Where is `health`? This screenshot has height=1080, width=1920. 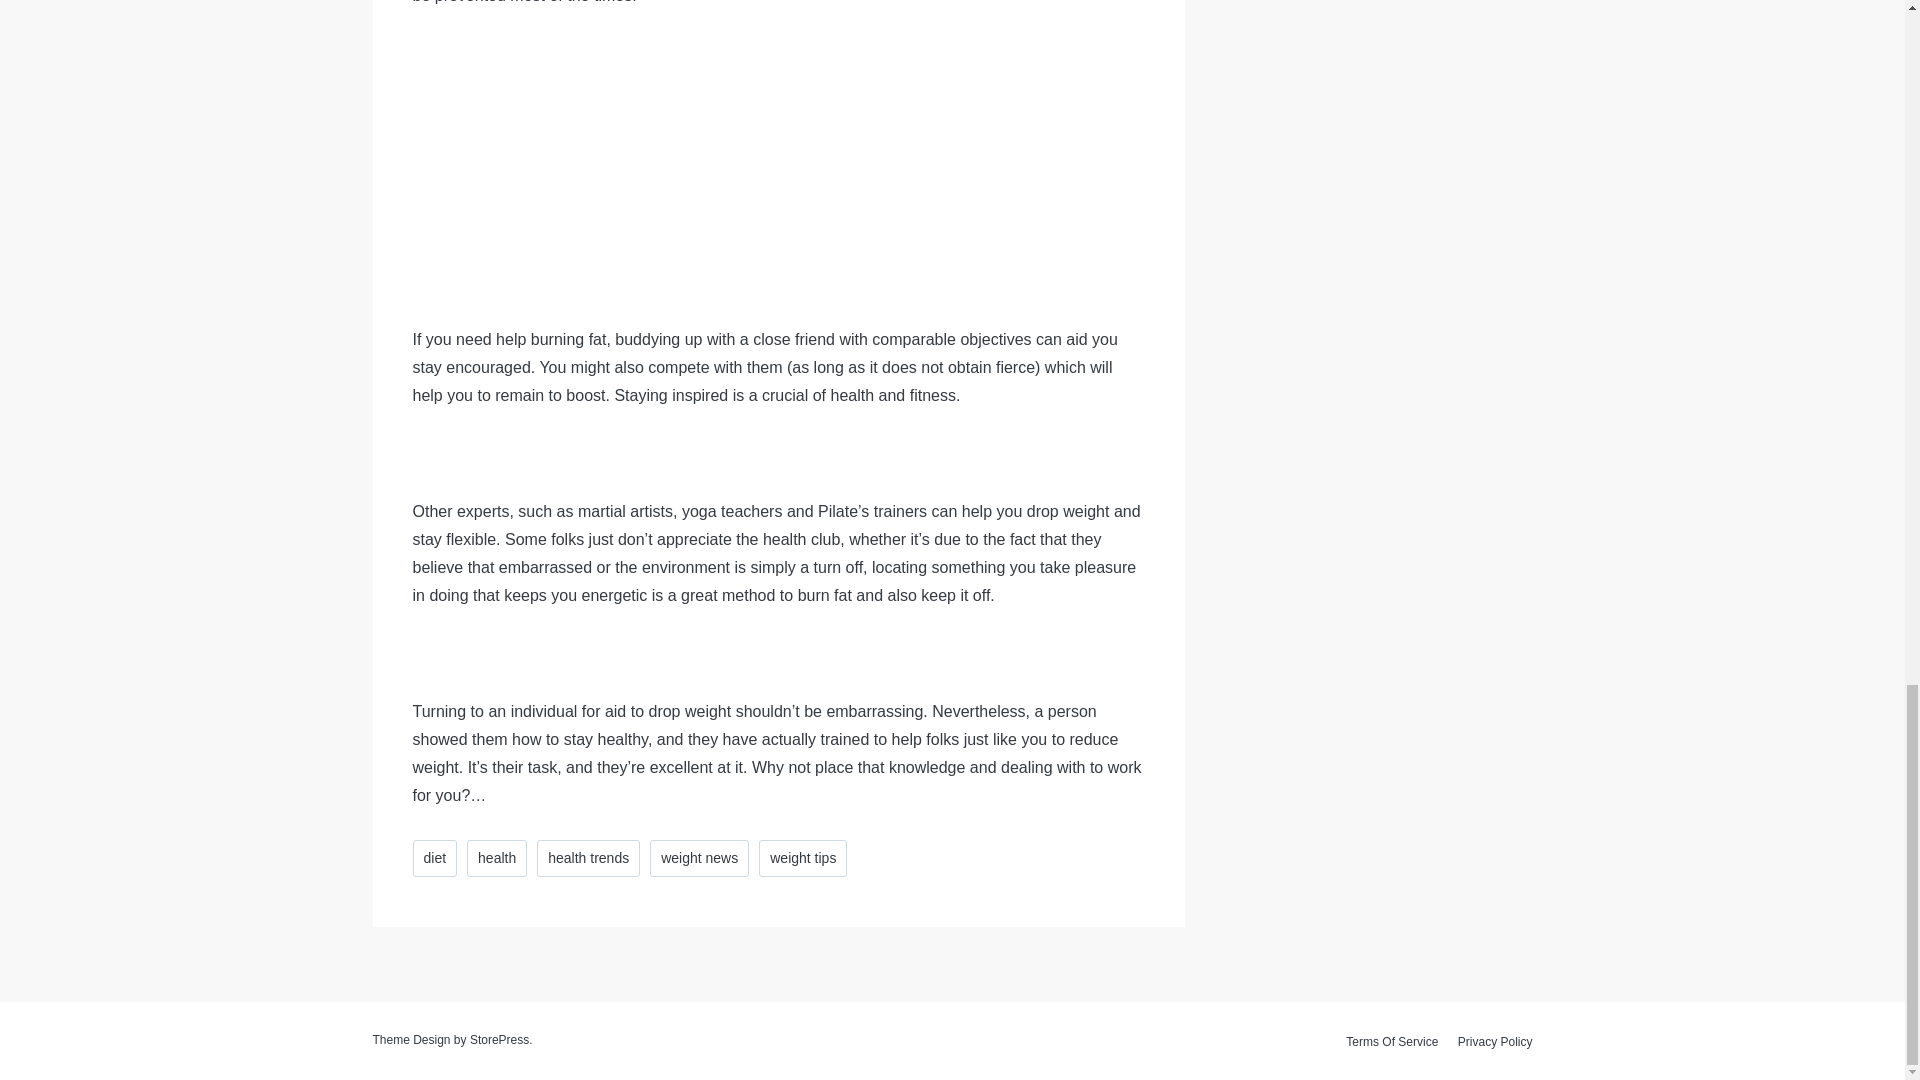
health is located at coordinates (496, 858).